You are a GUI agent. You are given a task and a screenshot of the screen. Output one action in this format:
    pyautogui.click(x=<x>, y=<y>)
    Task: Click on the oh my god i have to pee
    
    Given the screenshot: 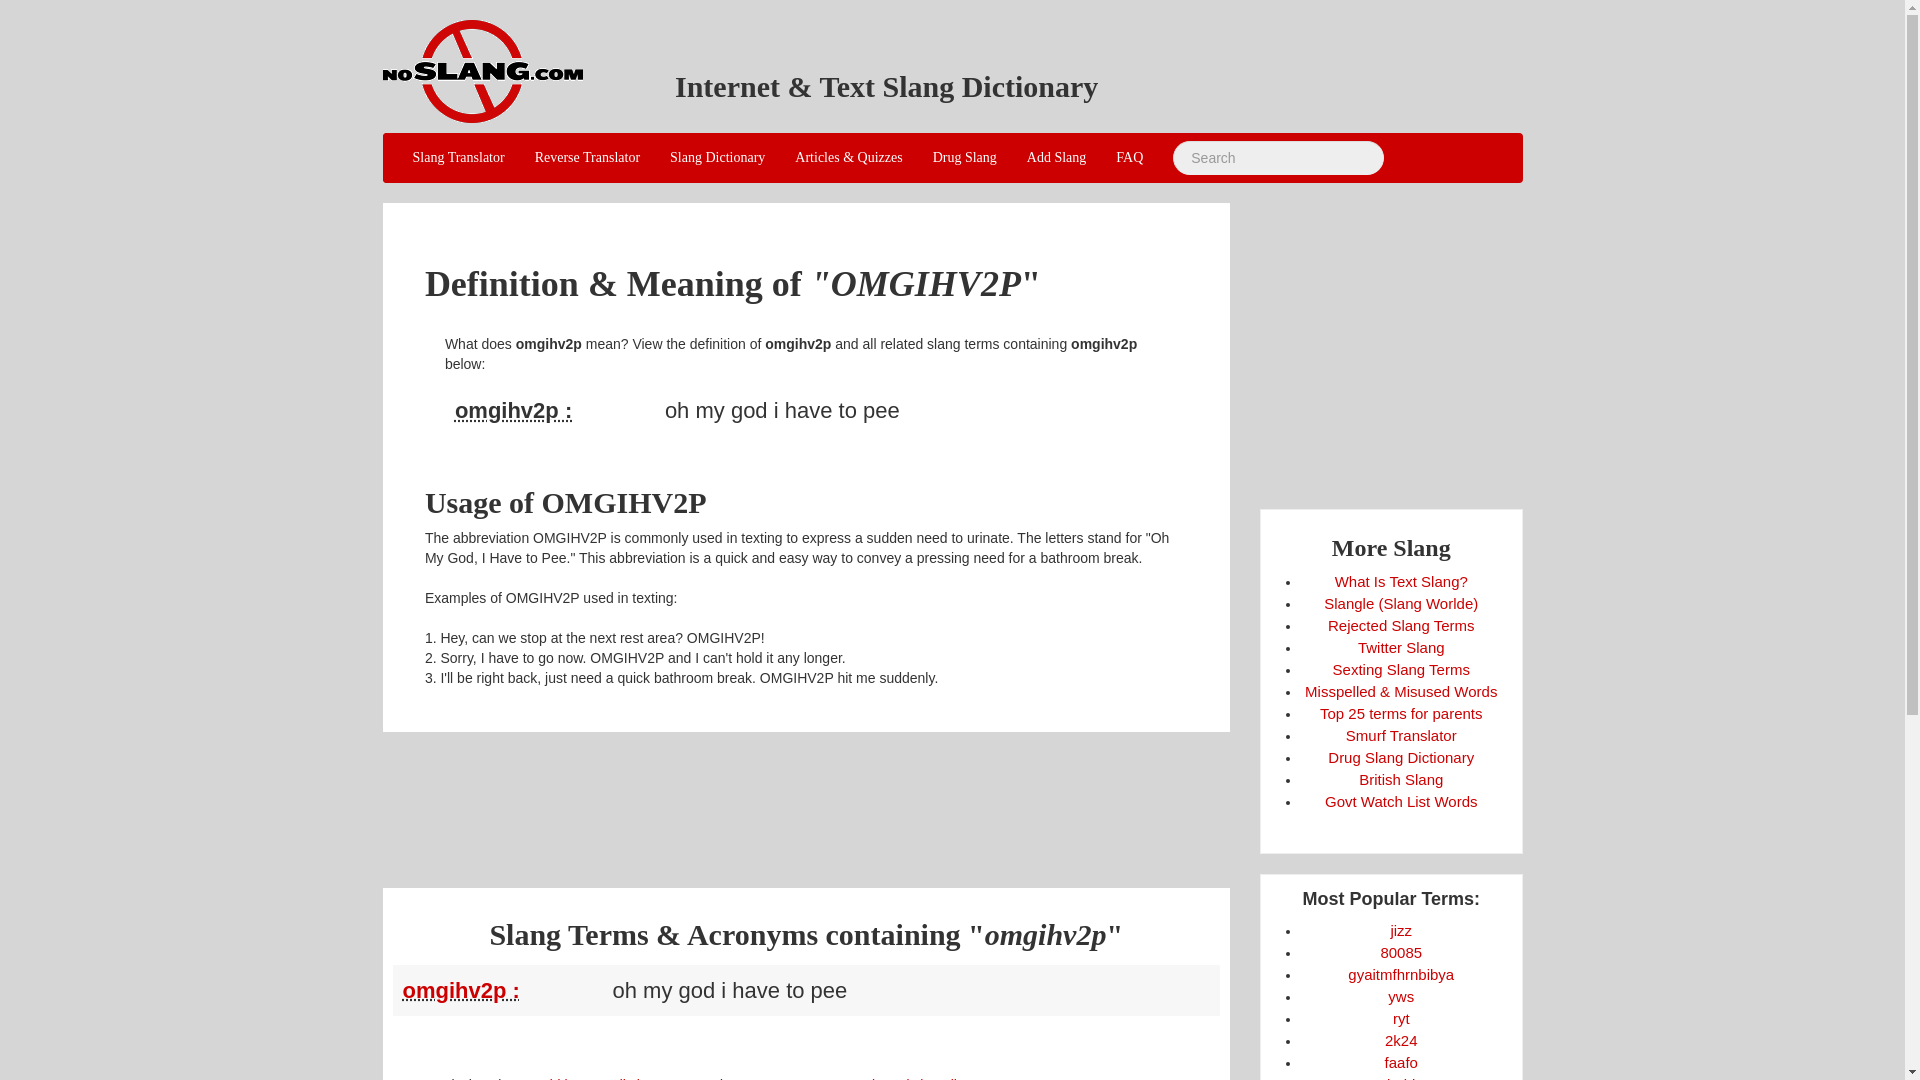 What is the action you would take?
    pyautogui.click(x=502, y=990)
    